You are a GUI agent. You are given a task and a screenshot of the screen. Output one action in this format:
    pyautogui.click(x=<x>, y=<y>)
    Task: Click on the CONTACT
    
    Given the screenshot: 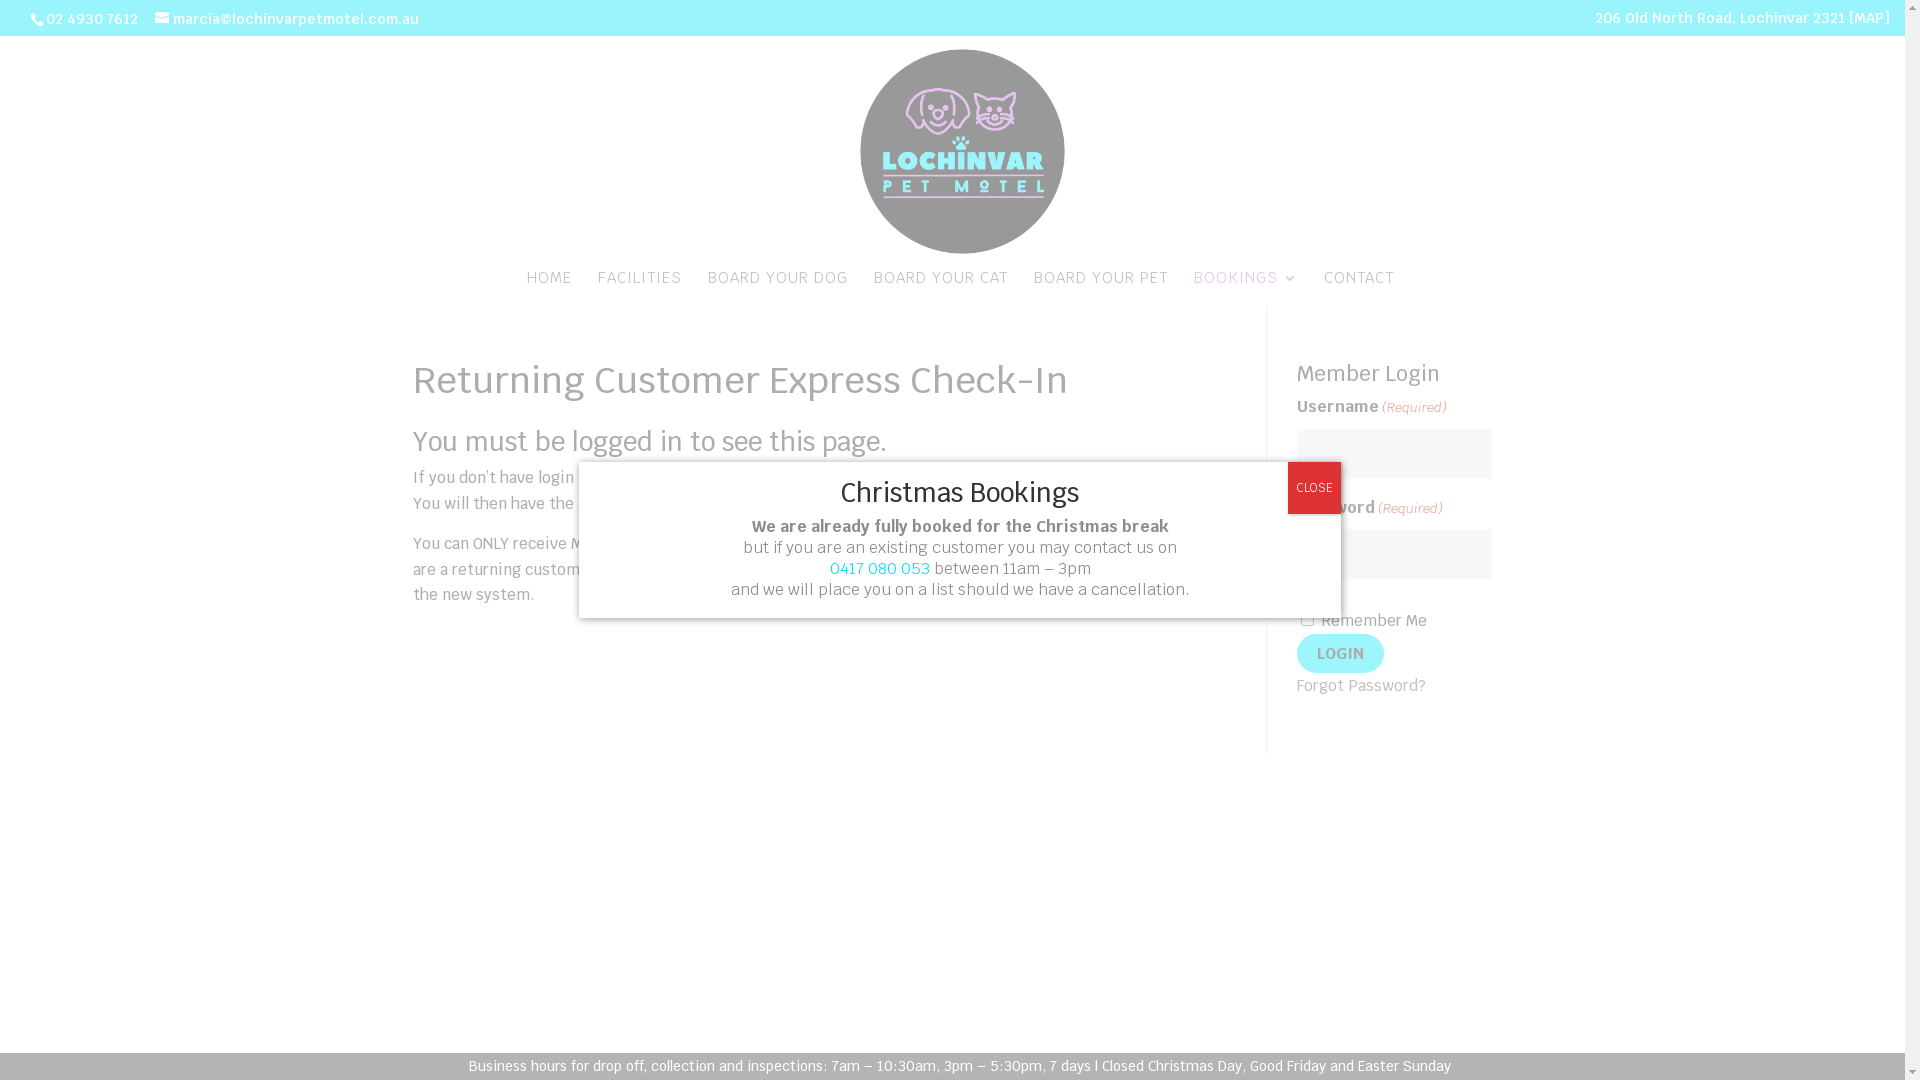 What is the action you would take?
    pyautogui.click(x=1359, y=288)
    